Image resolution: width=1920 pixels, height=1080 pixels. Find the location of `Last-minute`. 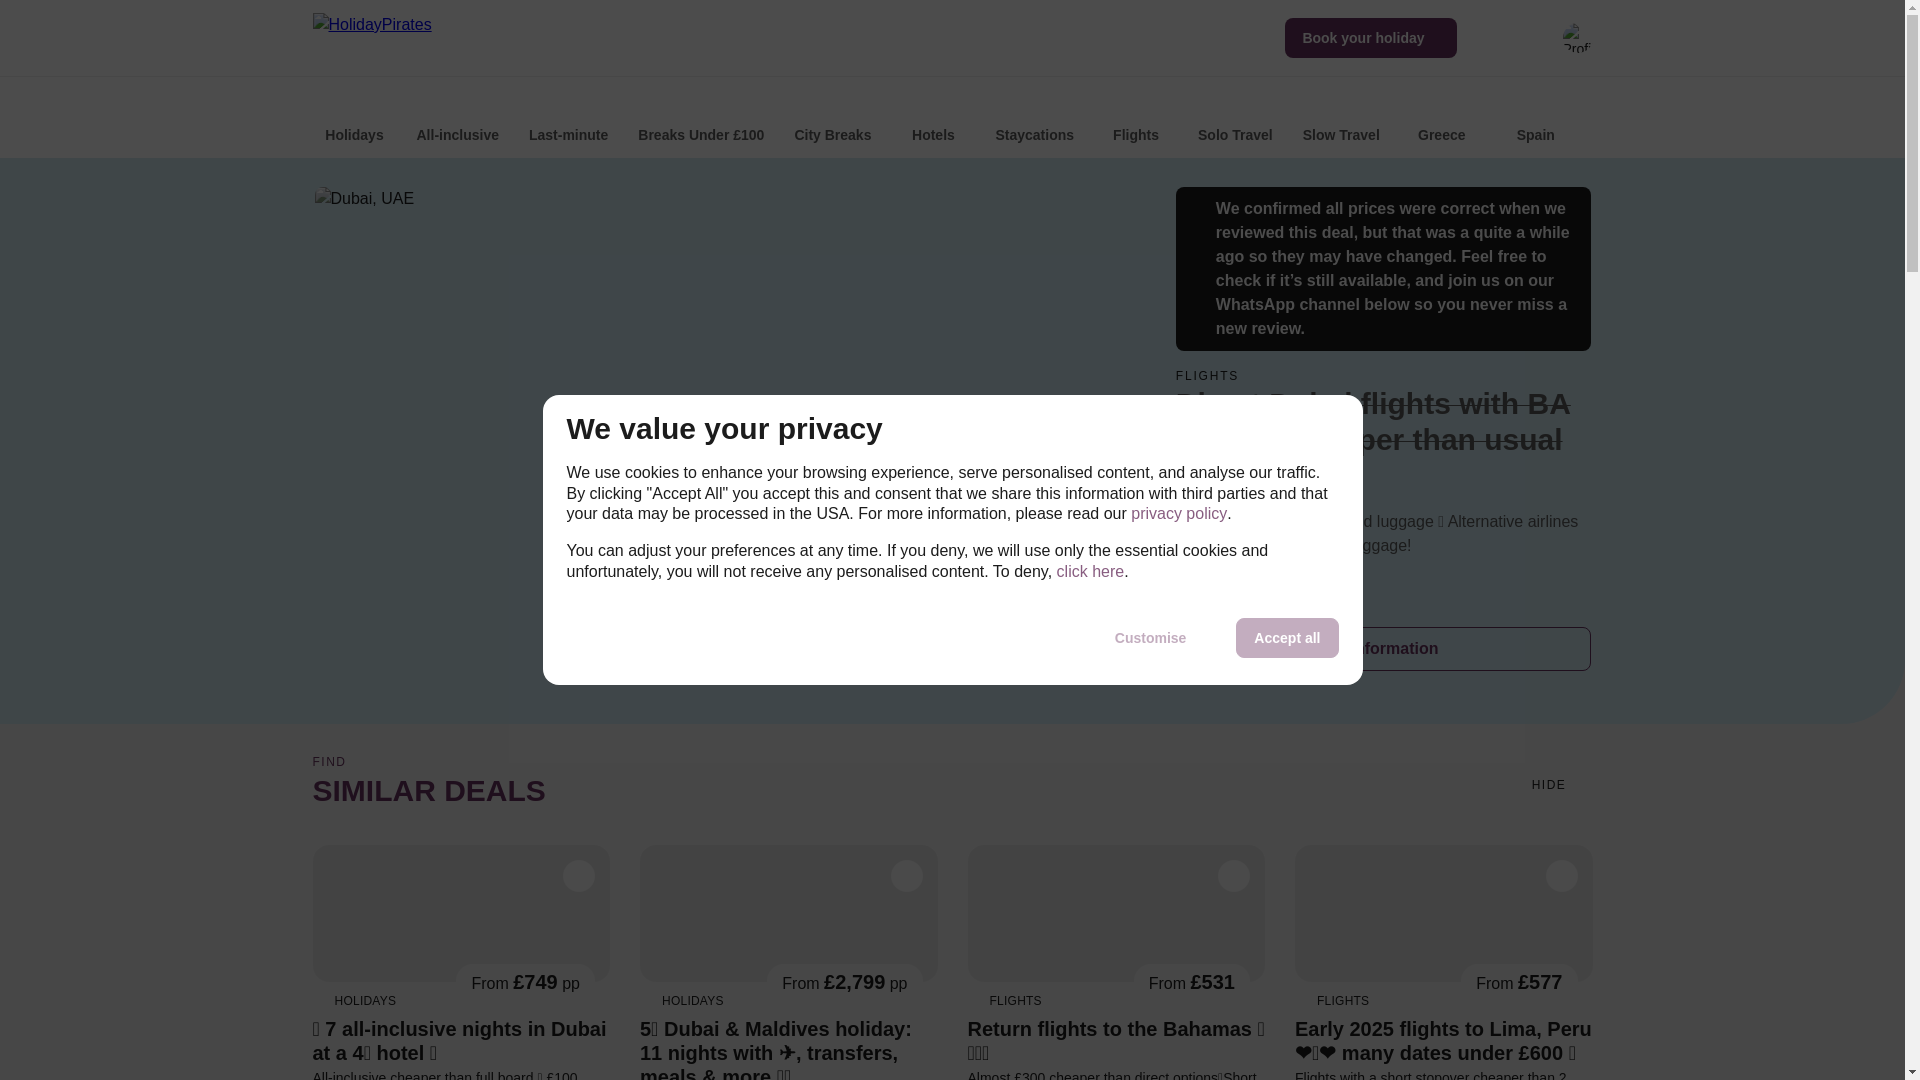

Last-minute is located at coordinates (568, 121).